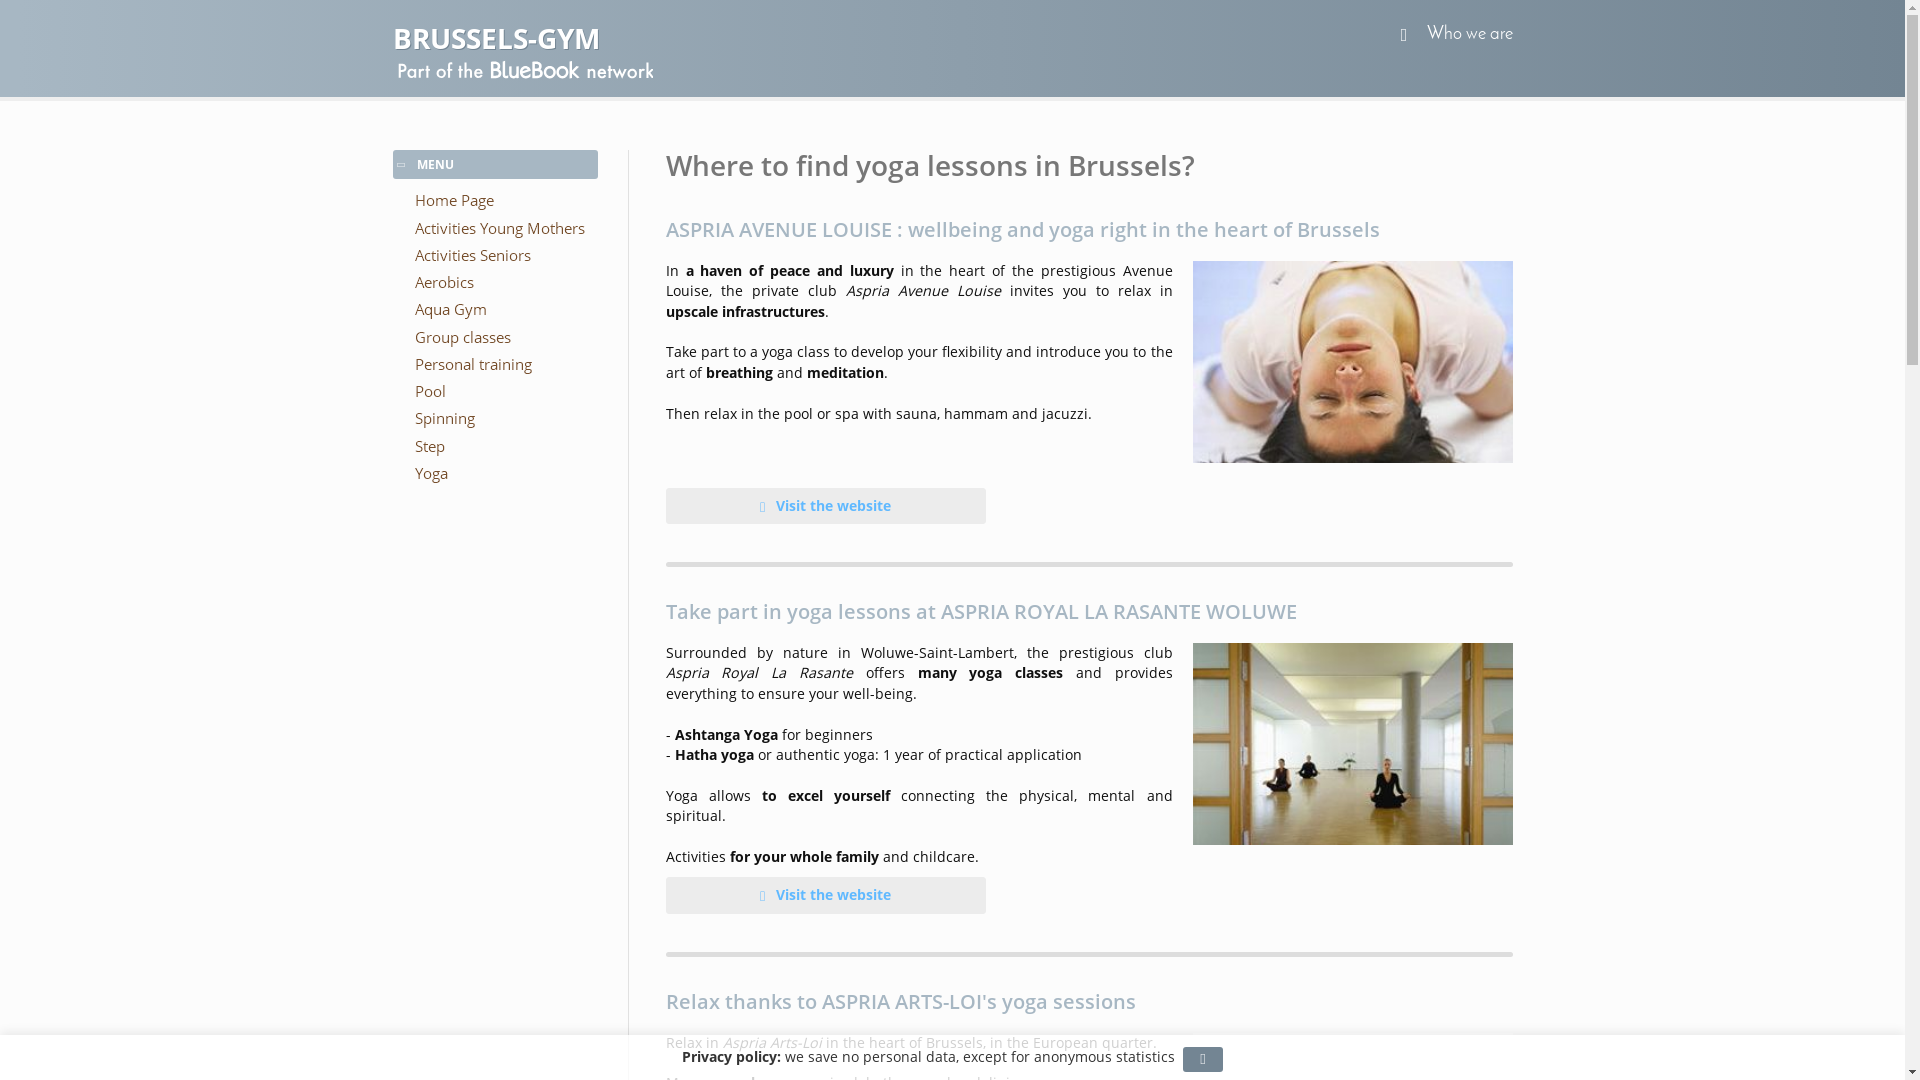 The image size is (1920, 1080). What do you see at coordinates (826, 506) in the screenshot?
I see `Visit the website` at bounding box center [826, 506].